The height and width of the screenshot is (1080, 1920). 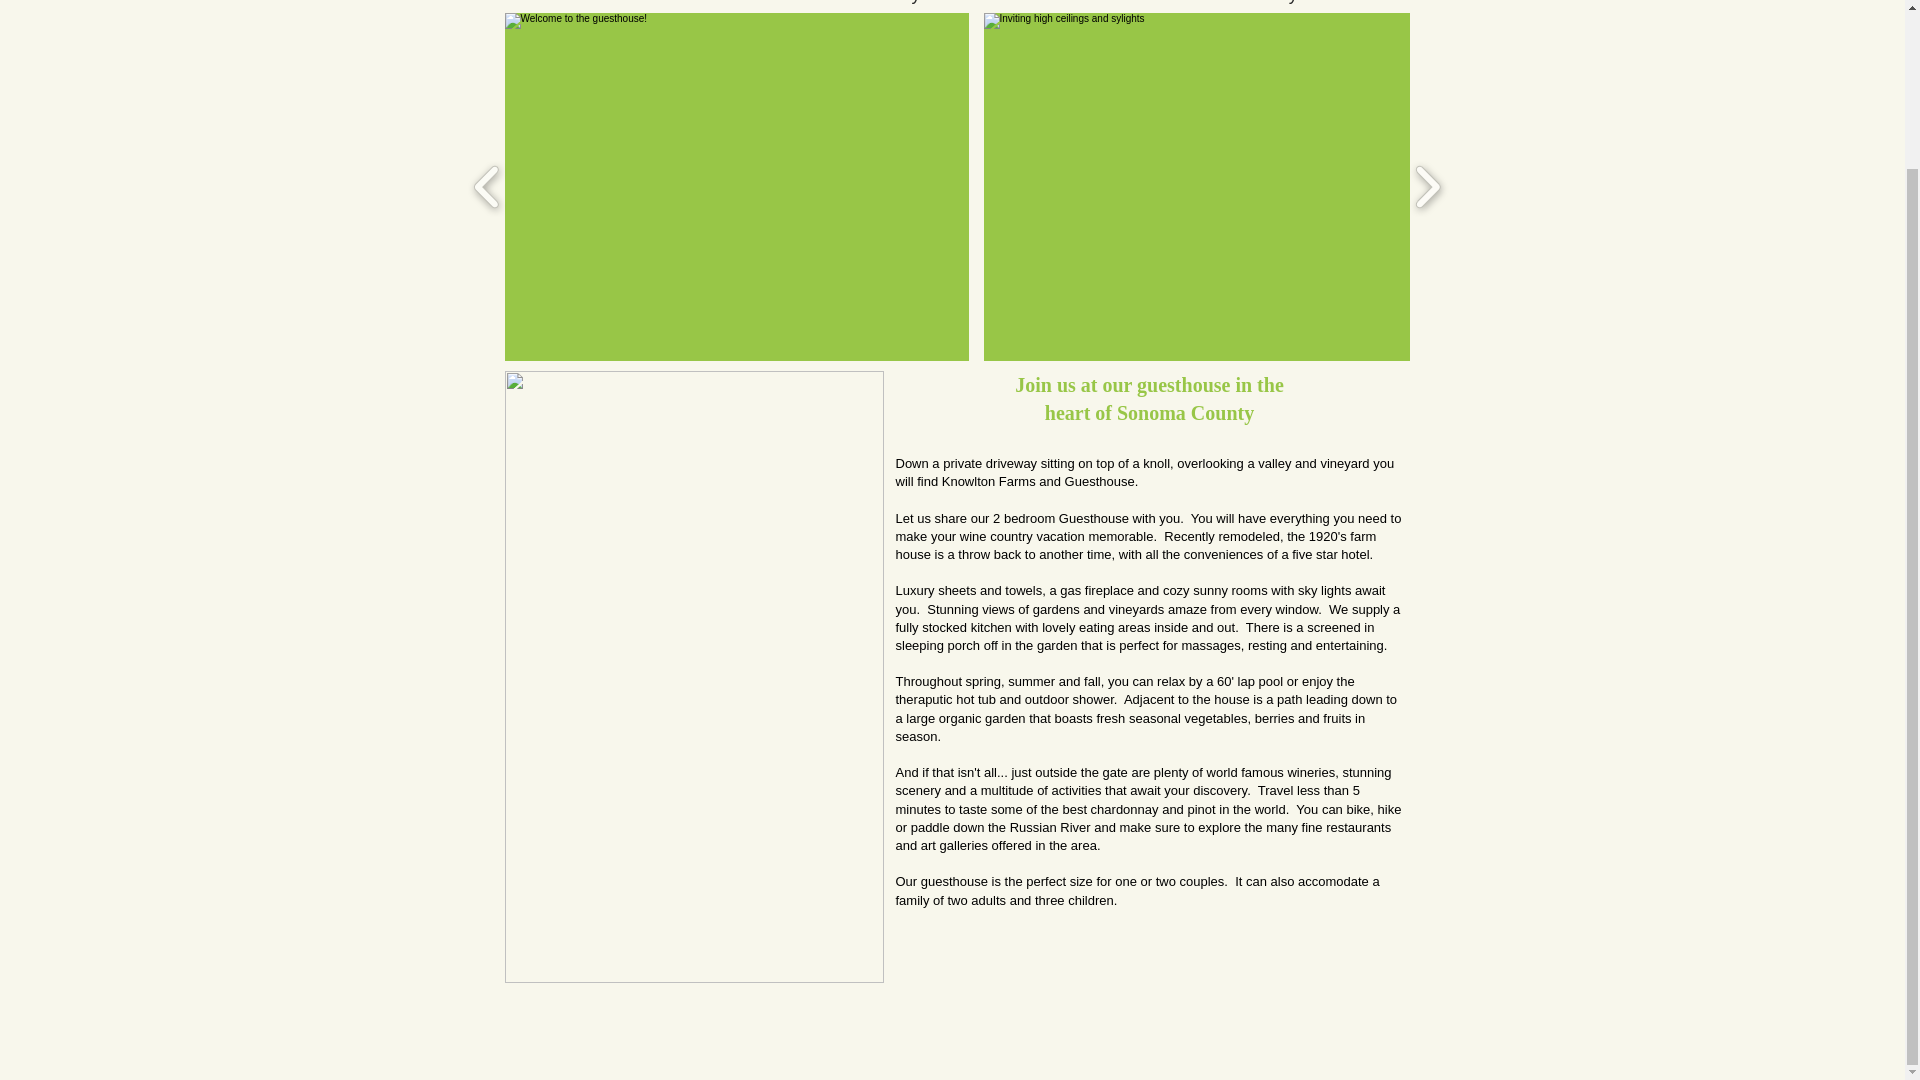 I want to click on Contact The Dalya Estate, so click(x=1261, y=6).